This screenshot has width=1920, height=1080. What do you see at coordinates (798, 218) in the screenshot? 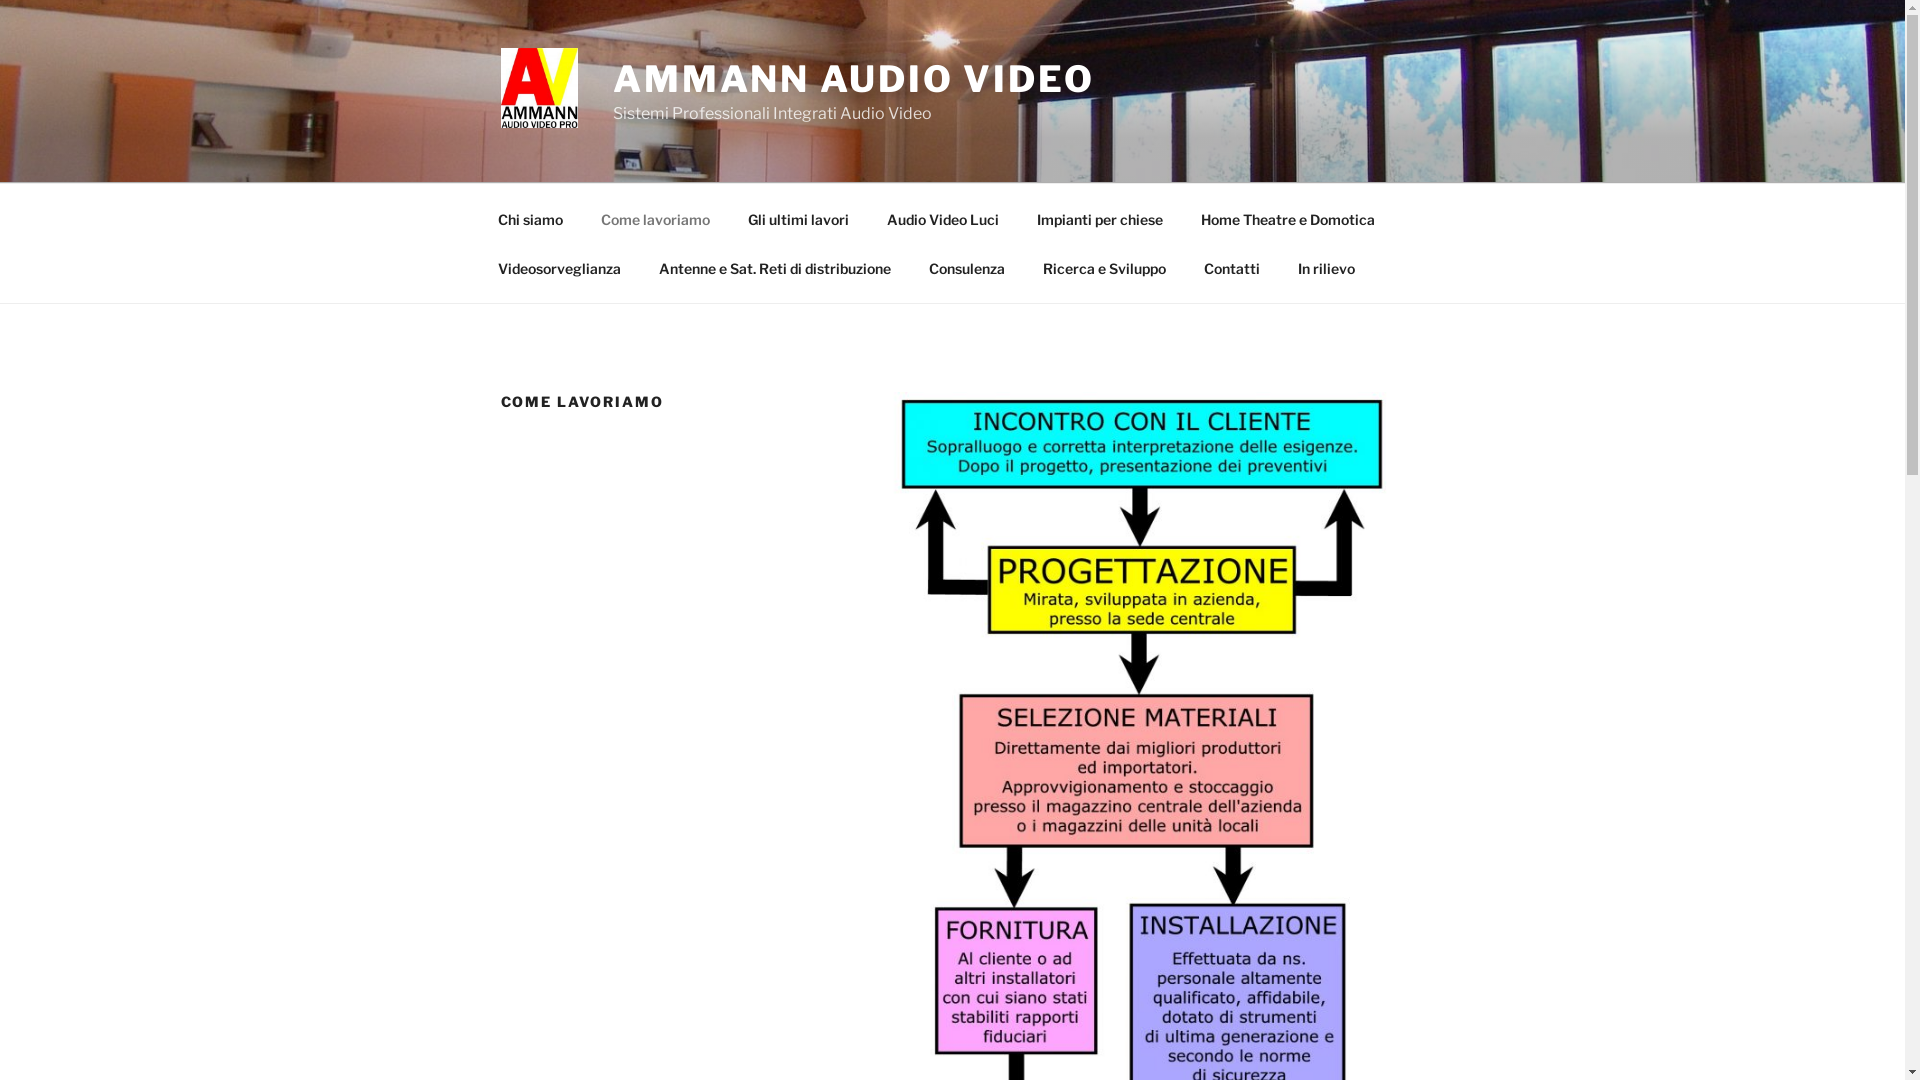
I see `Gli ultimi lavori` at bounding box center [798, 218].